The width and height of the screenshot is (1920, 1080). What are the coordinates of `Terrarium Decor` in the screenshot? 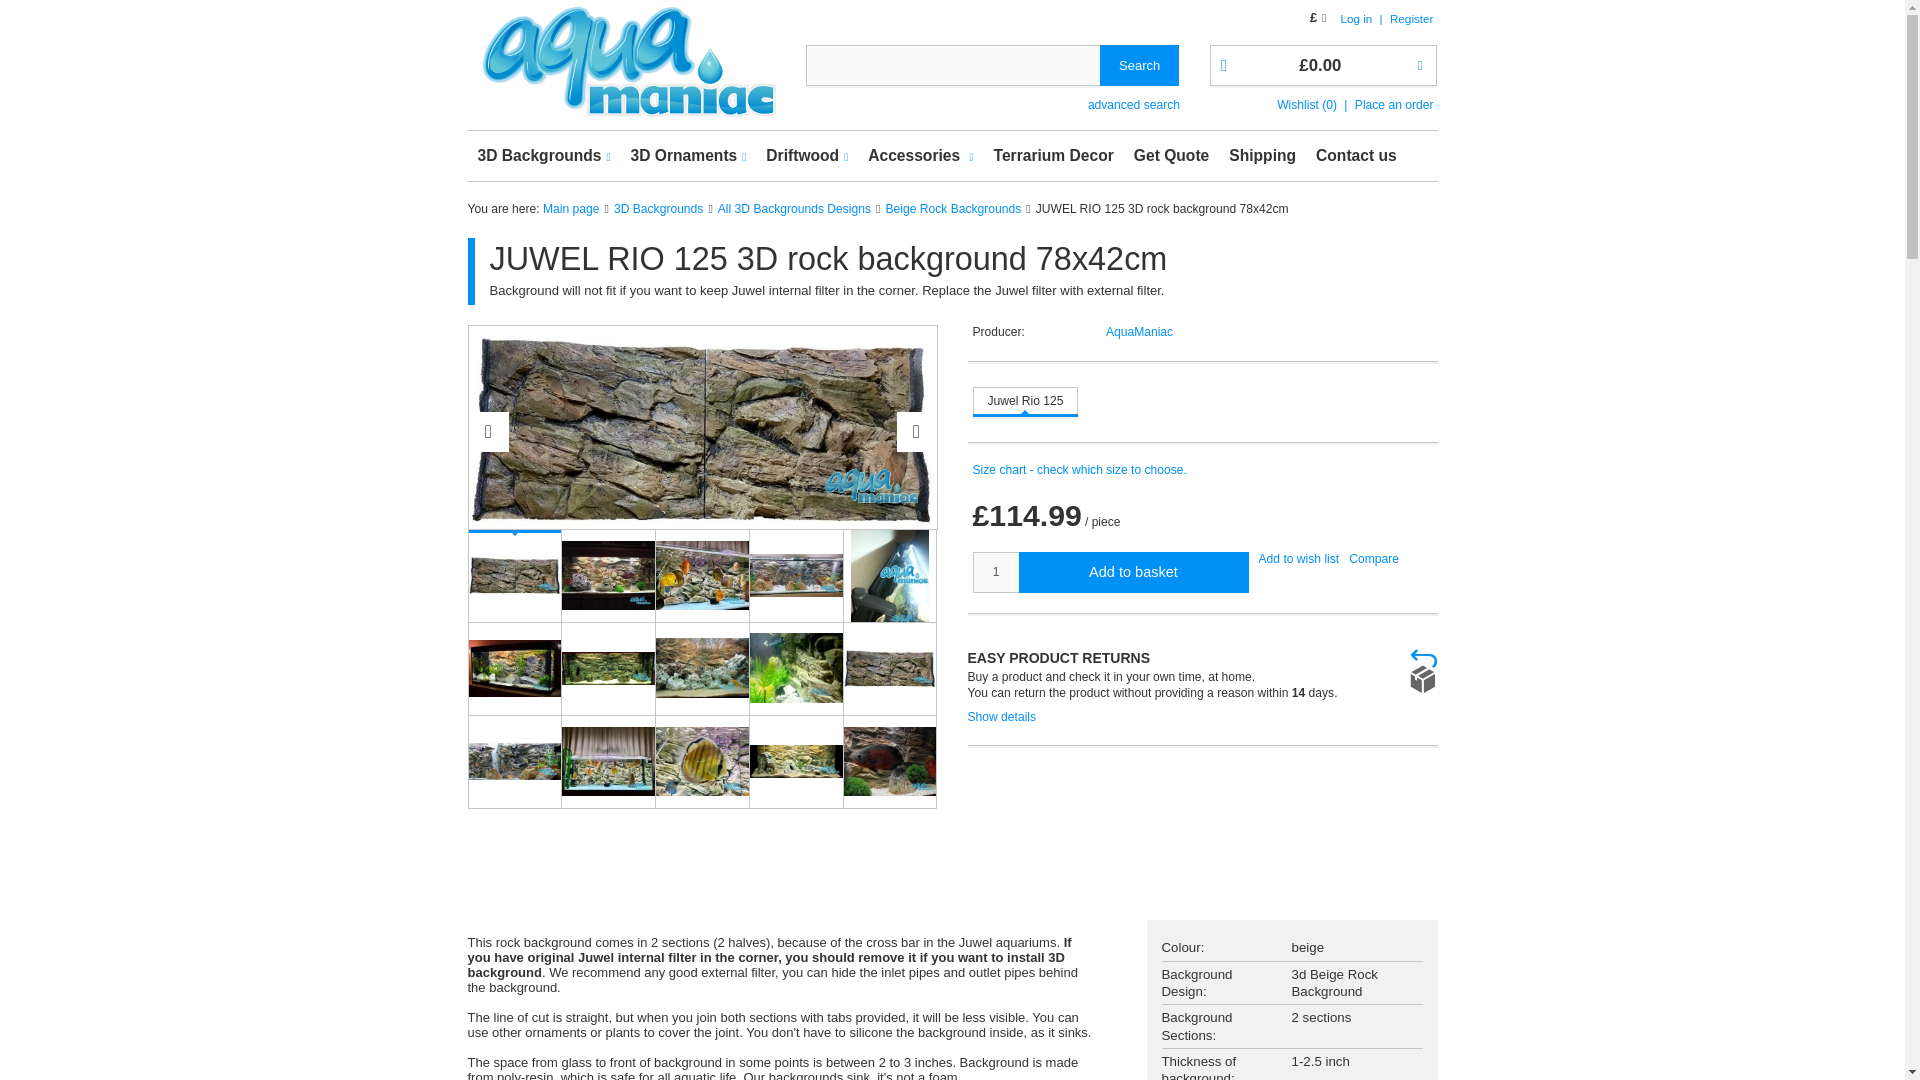 It's located at (1053, 156).